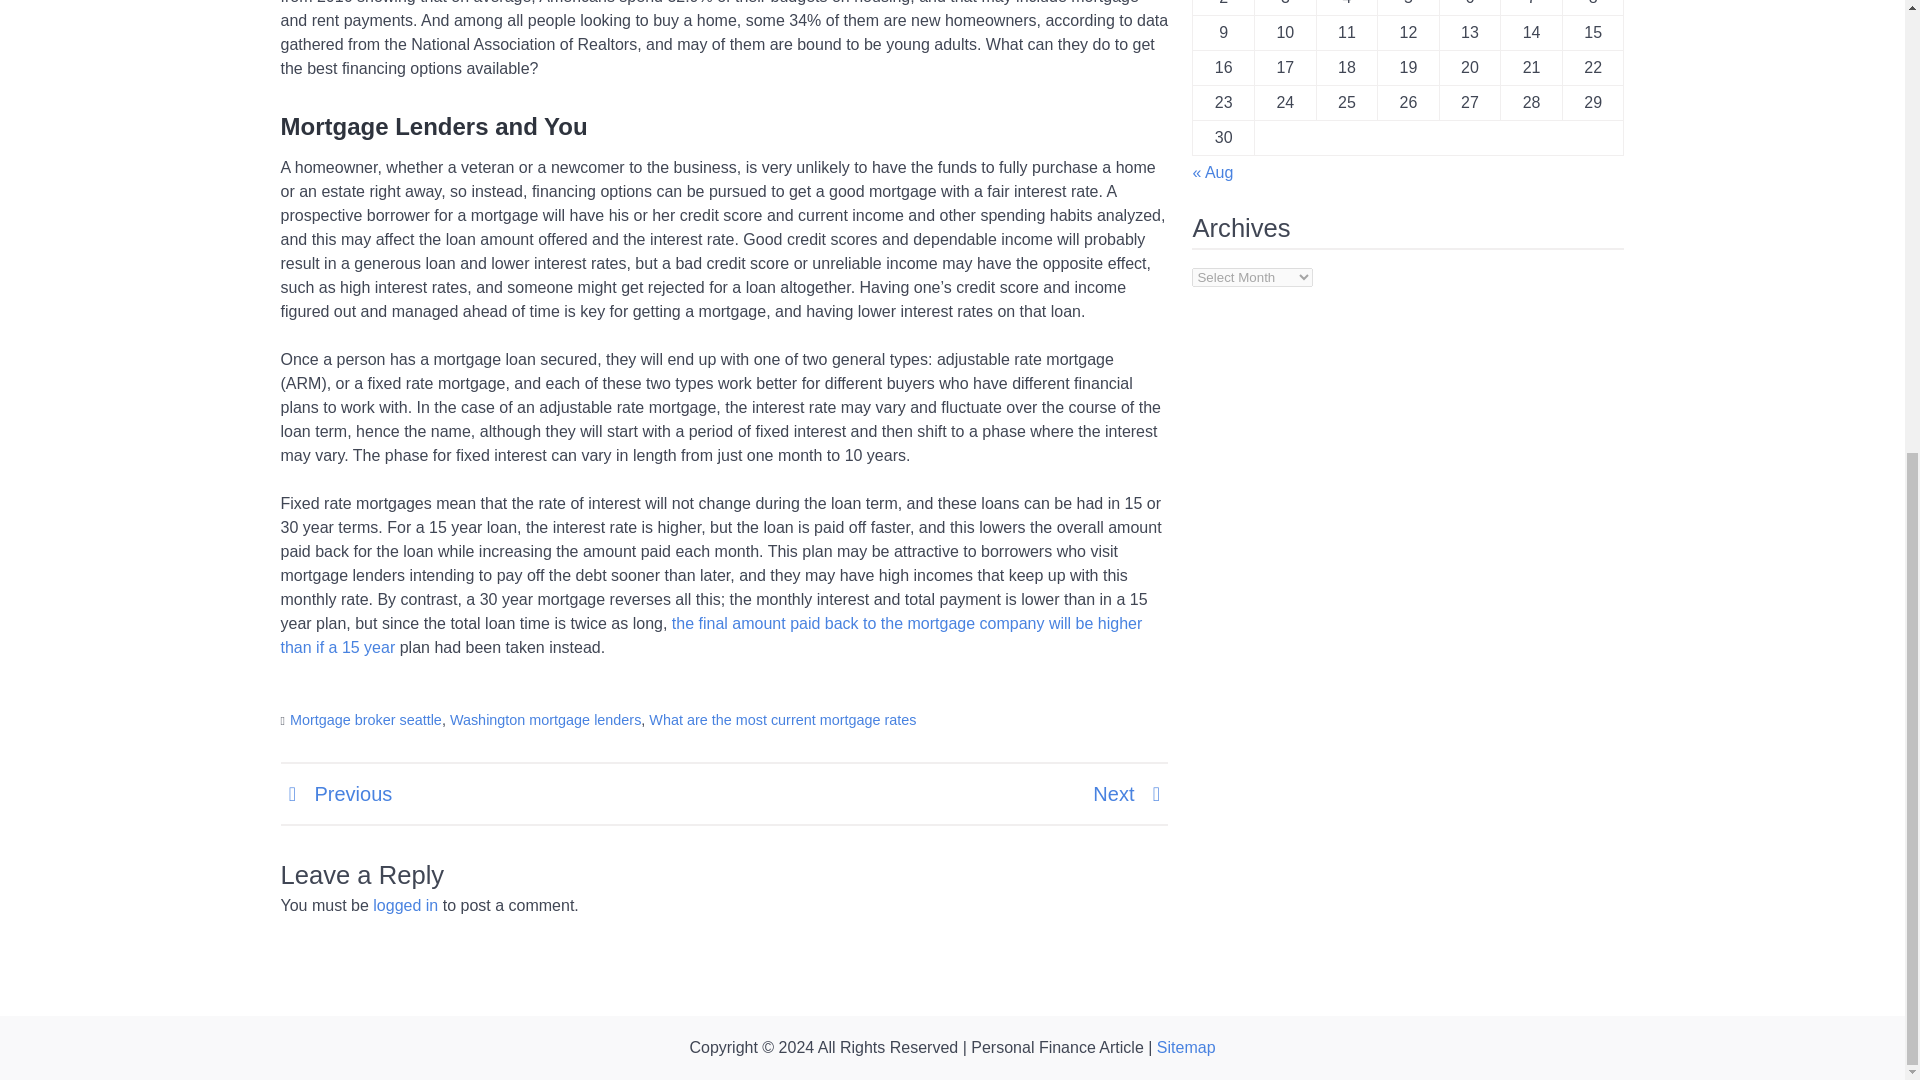 Image resolution: width=1920 pixels, height=1080 pixels. I want to click on Previous, so click(336, 794).